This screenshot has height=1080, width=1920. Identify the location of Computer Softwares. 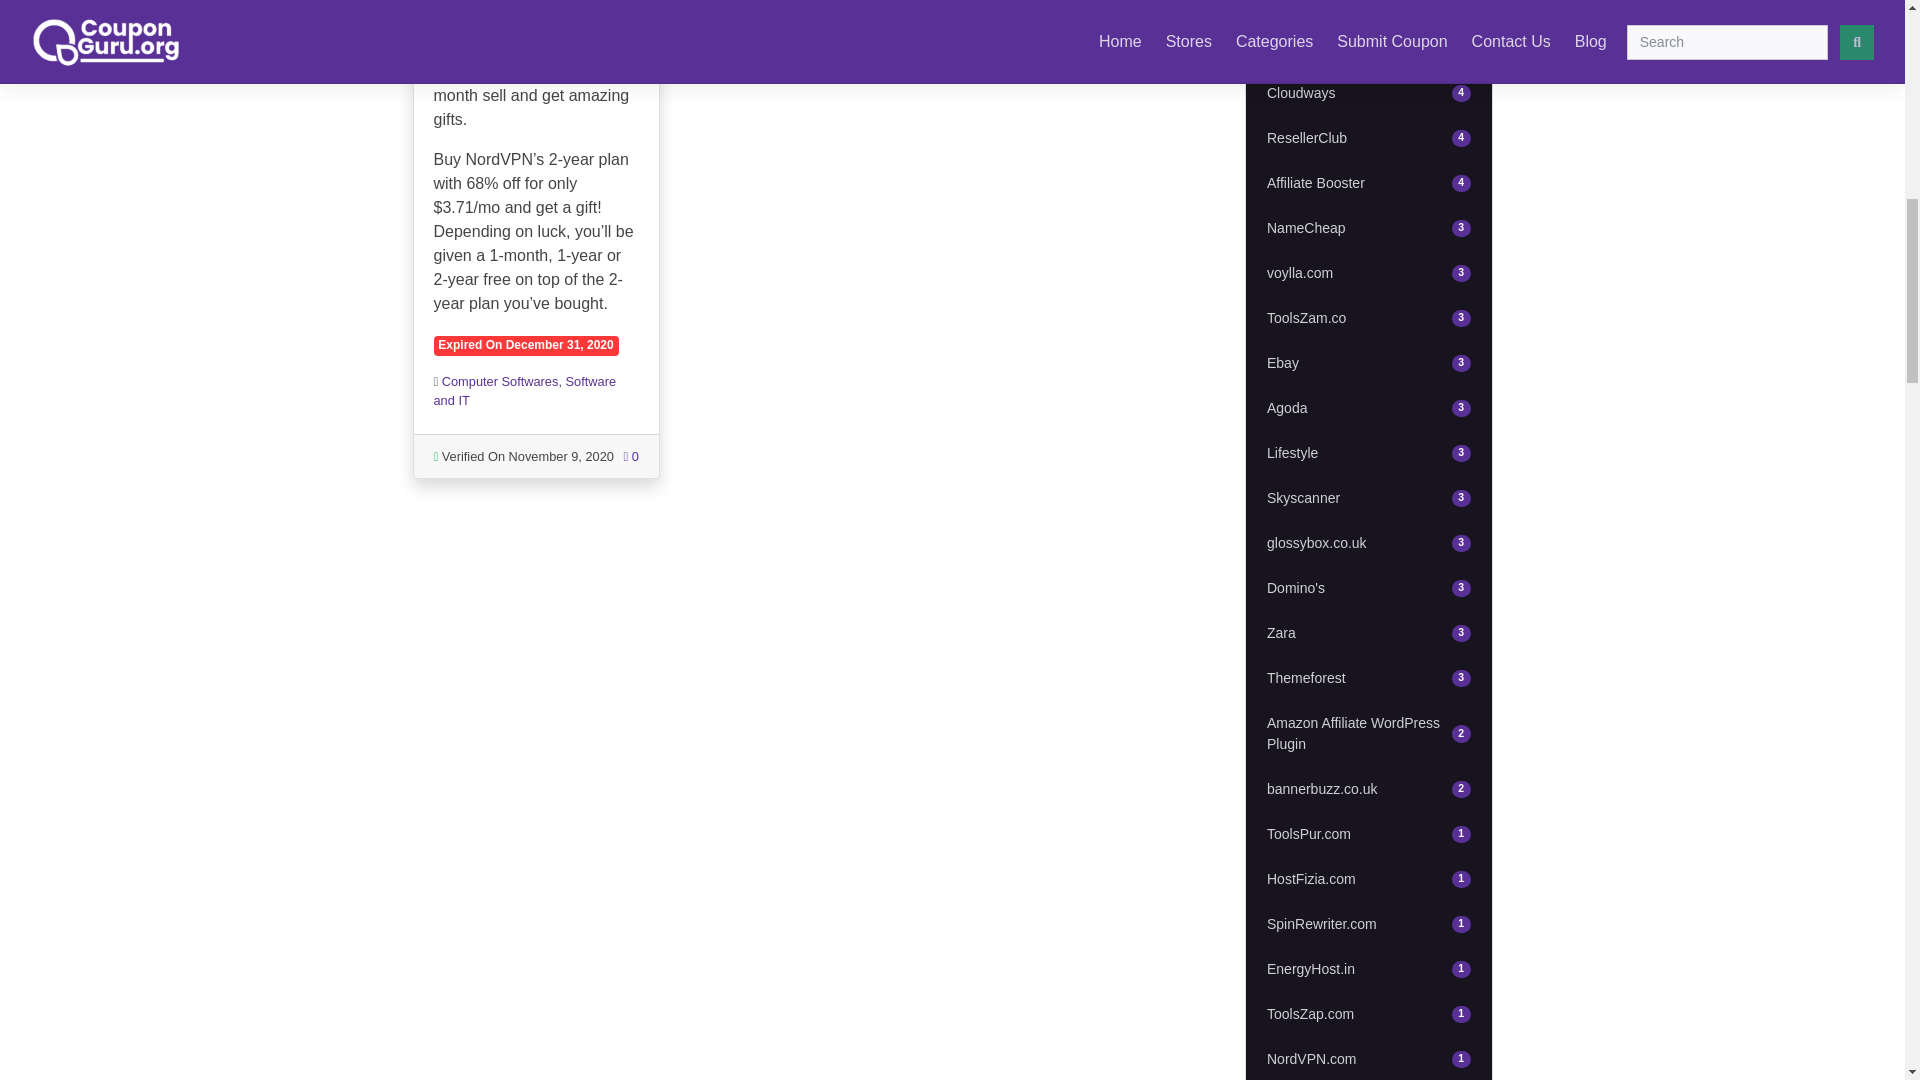
(1368, 408).